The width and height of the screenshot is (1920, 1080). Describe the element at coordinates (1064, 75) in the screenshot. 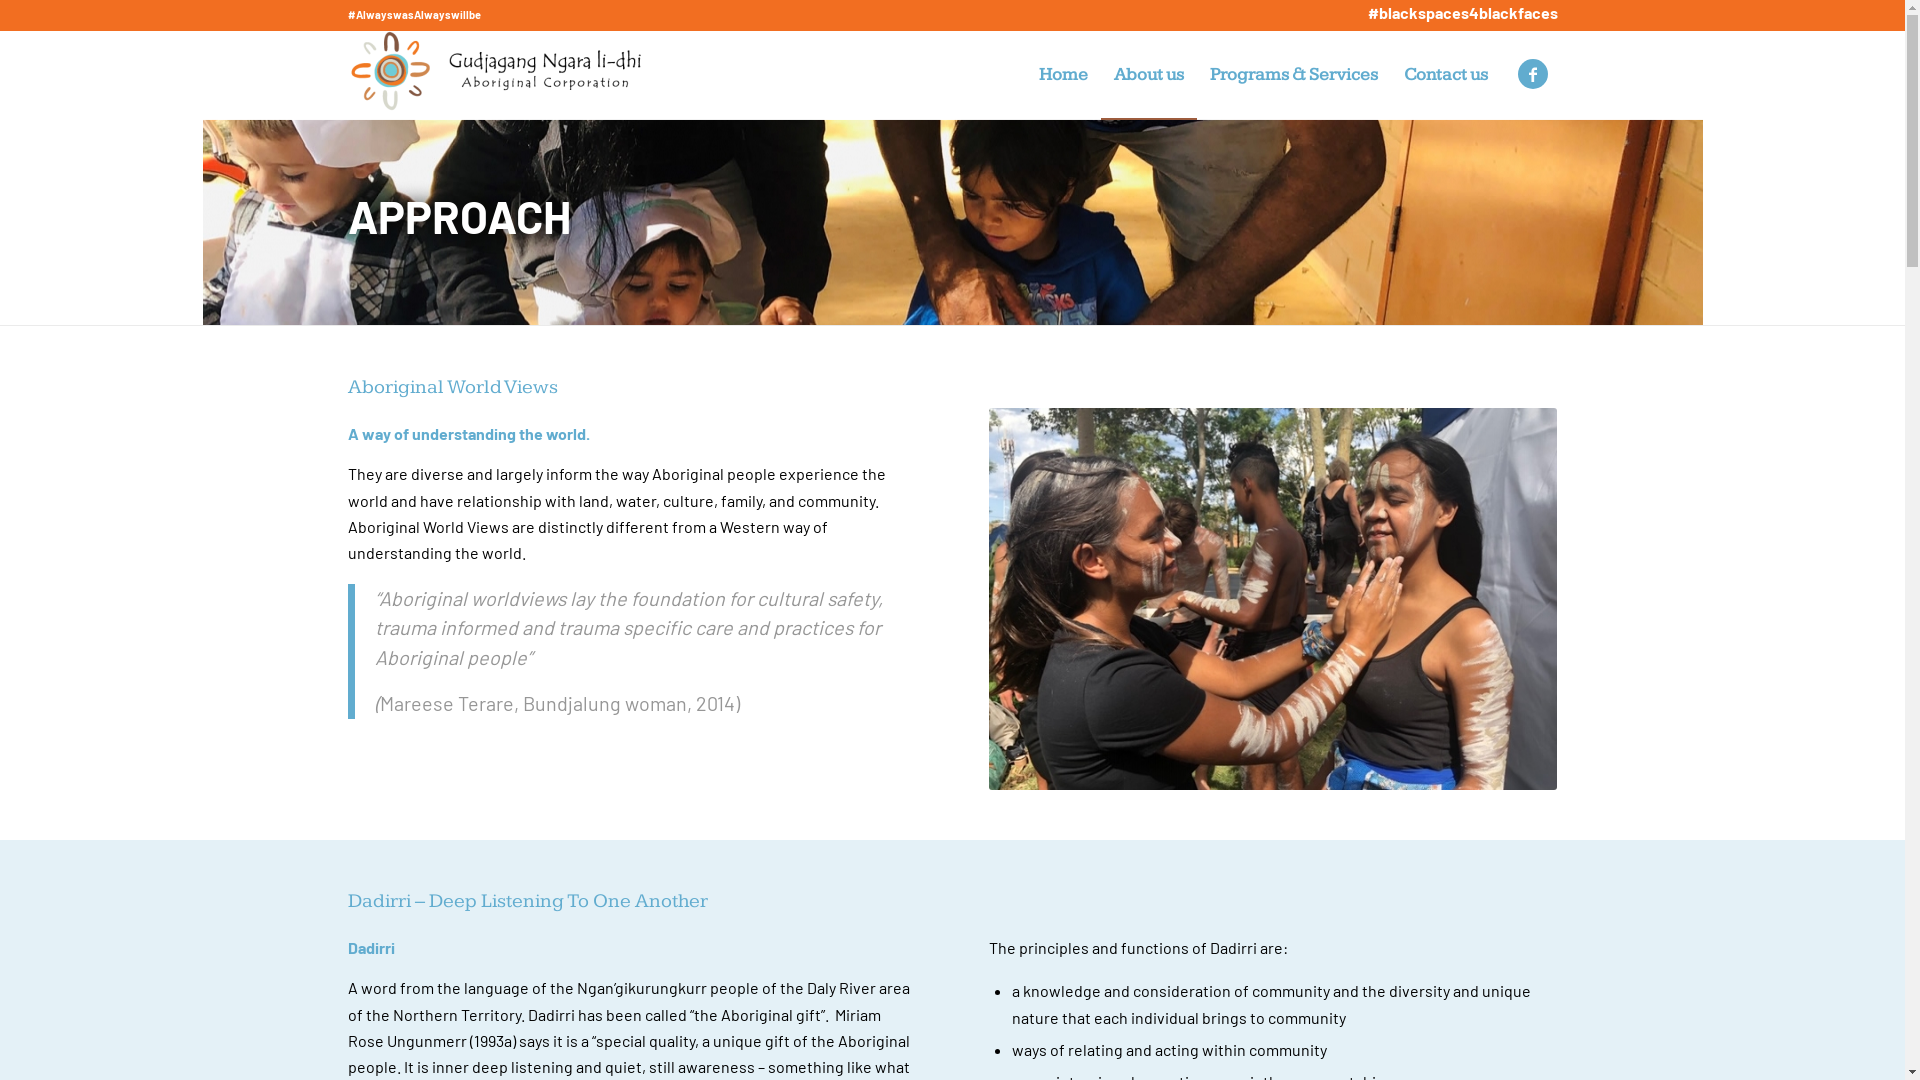

I see `Home` at that location.